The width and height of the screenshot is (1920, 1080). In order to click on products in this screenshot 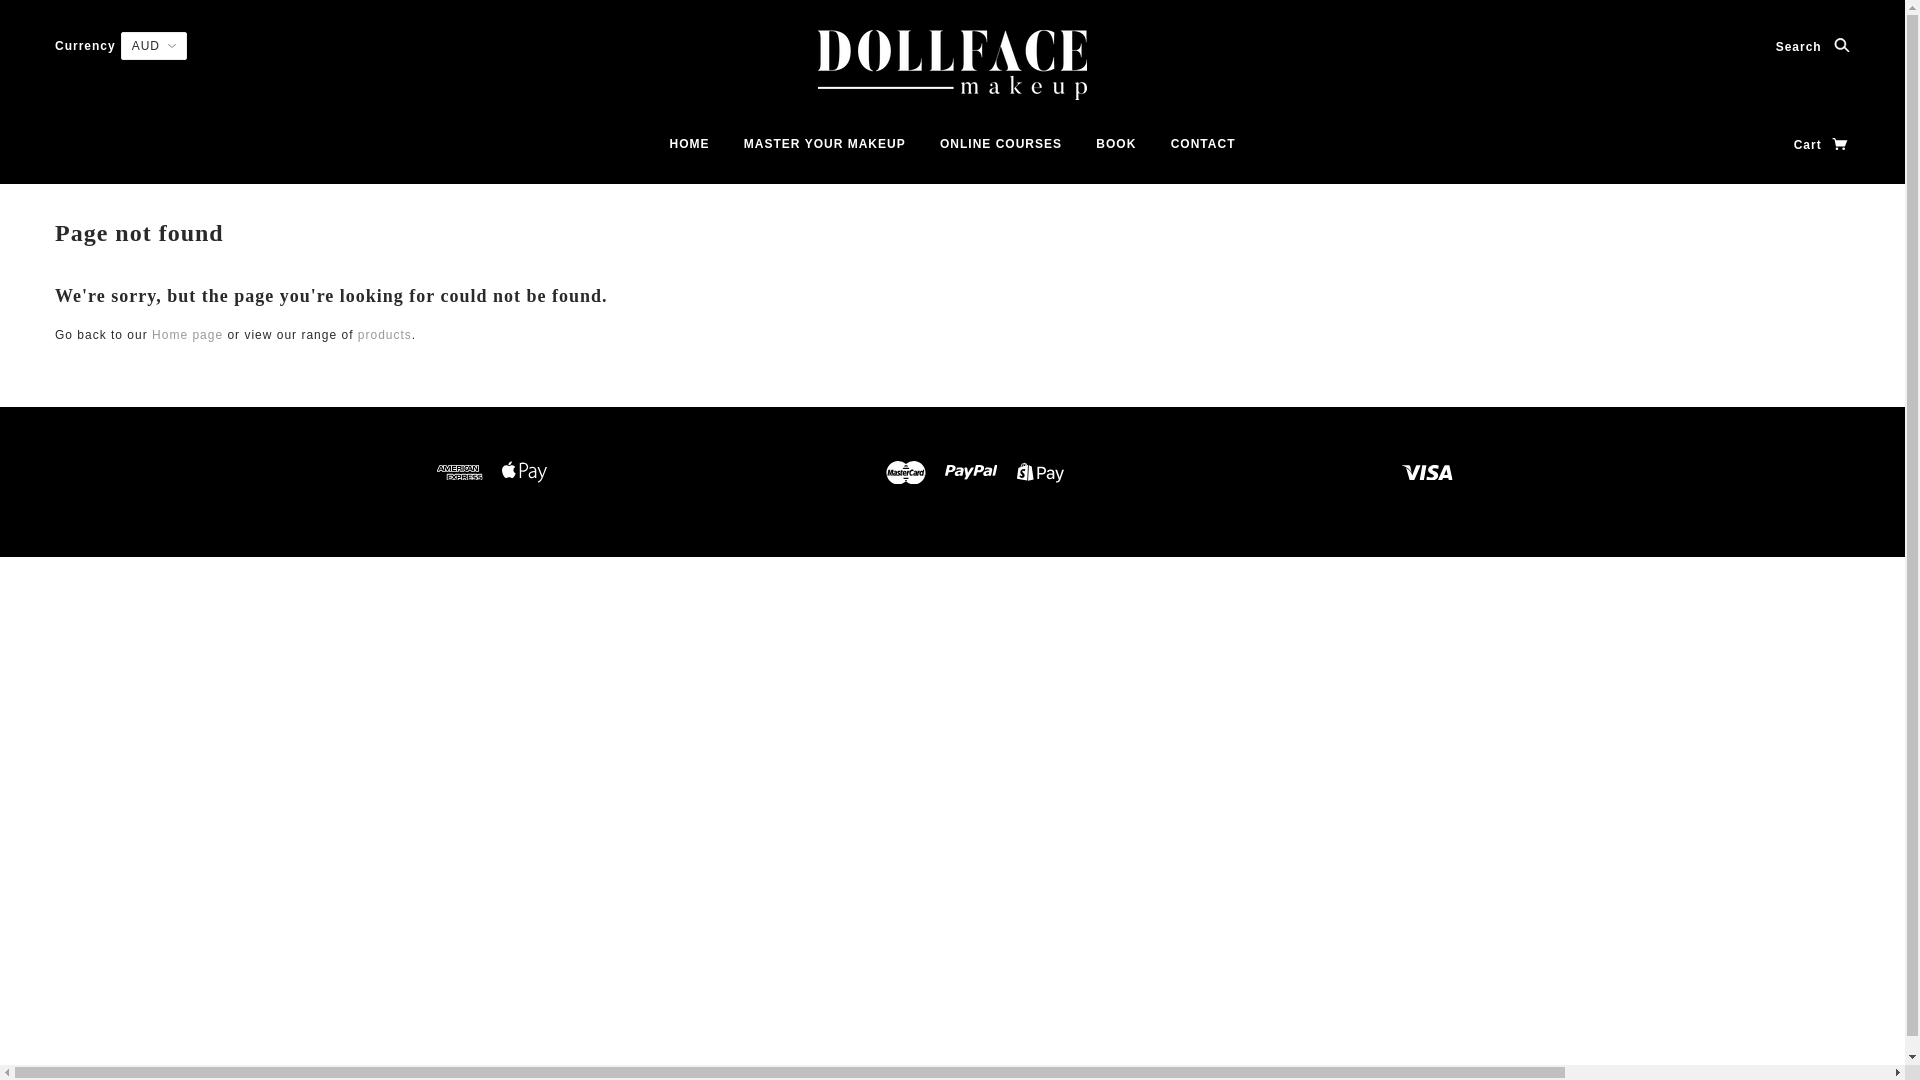, I will do `click(385, 335)`.